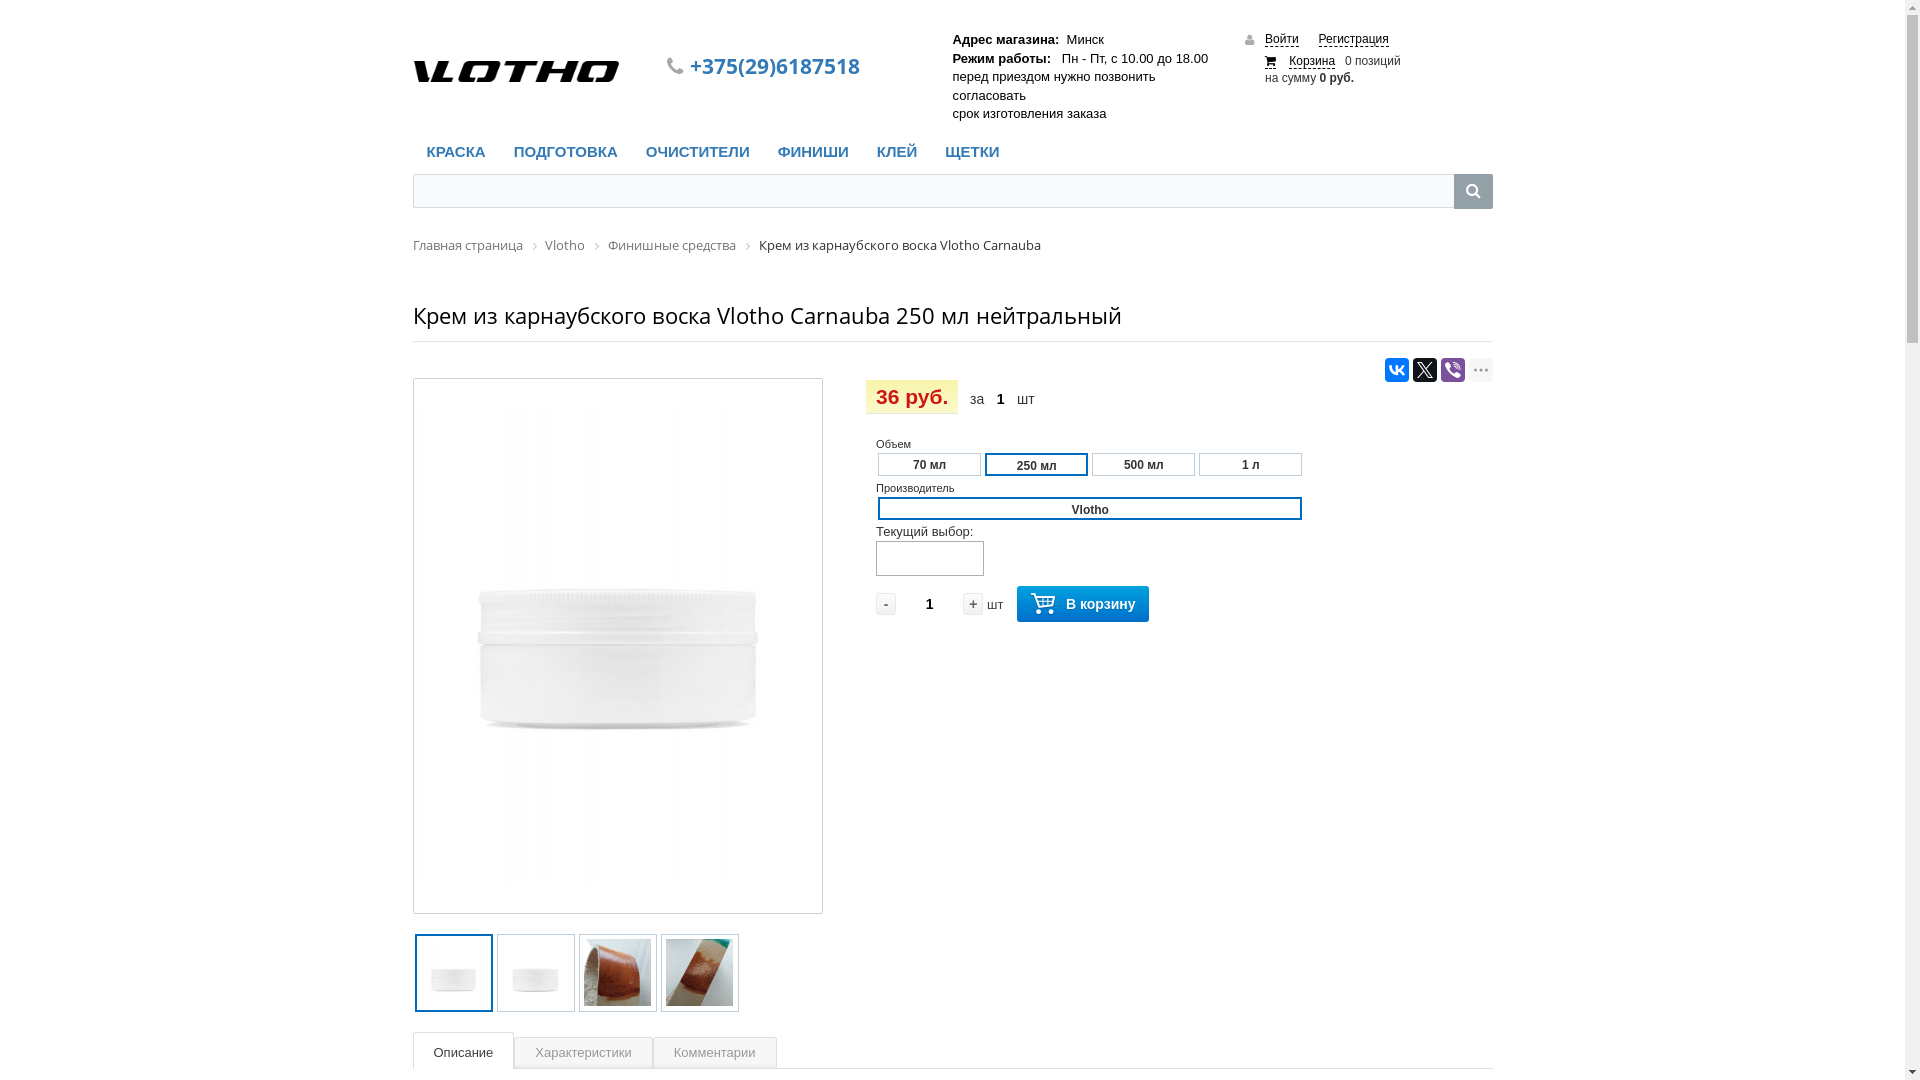 The height and width of the screenshot is (1080, 1920). I want to click on Twitter, so click(1424, 370).